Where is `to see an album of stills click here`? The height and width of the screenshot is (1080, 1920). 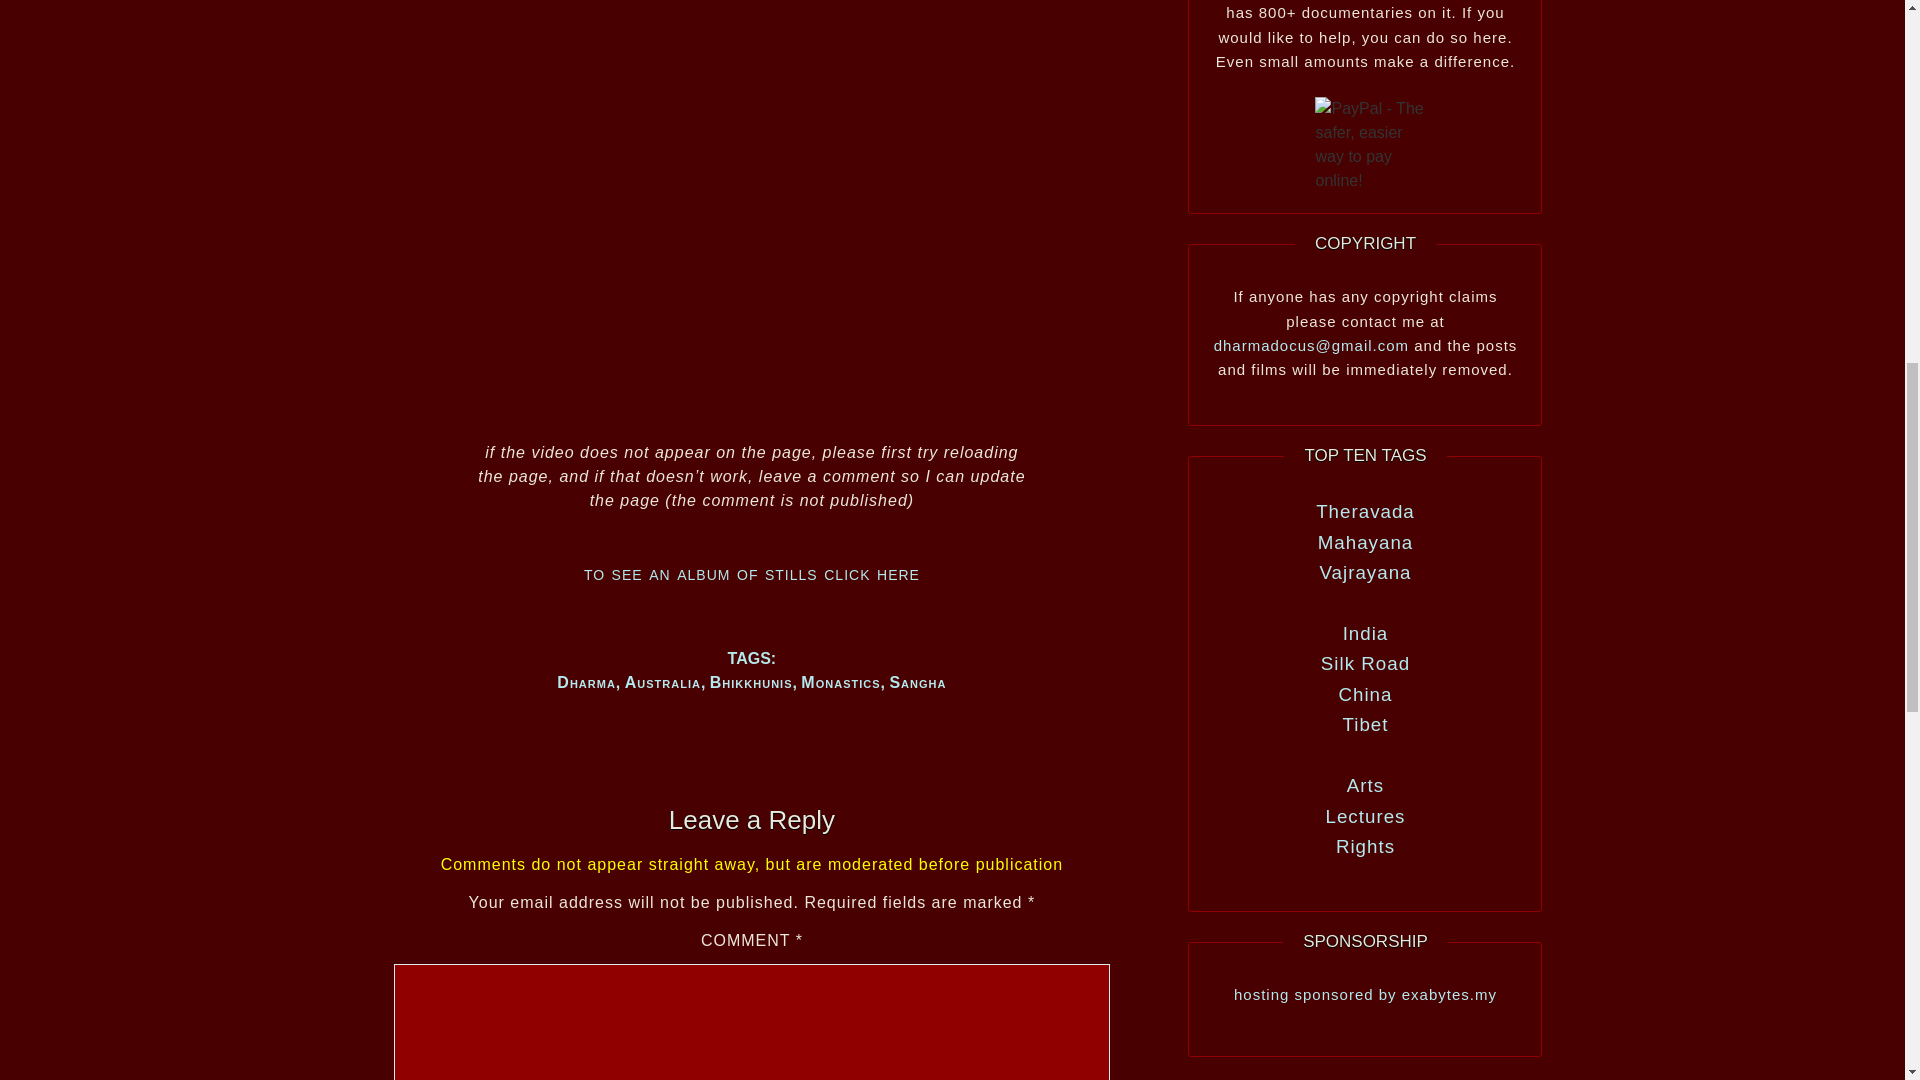
to see an album of stills click here is located at coordinates (751, 572).